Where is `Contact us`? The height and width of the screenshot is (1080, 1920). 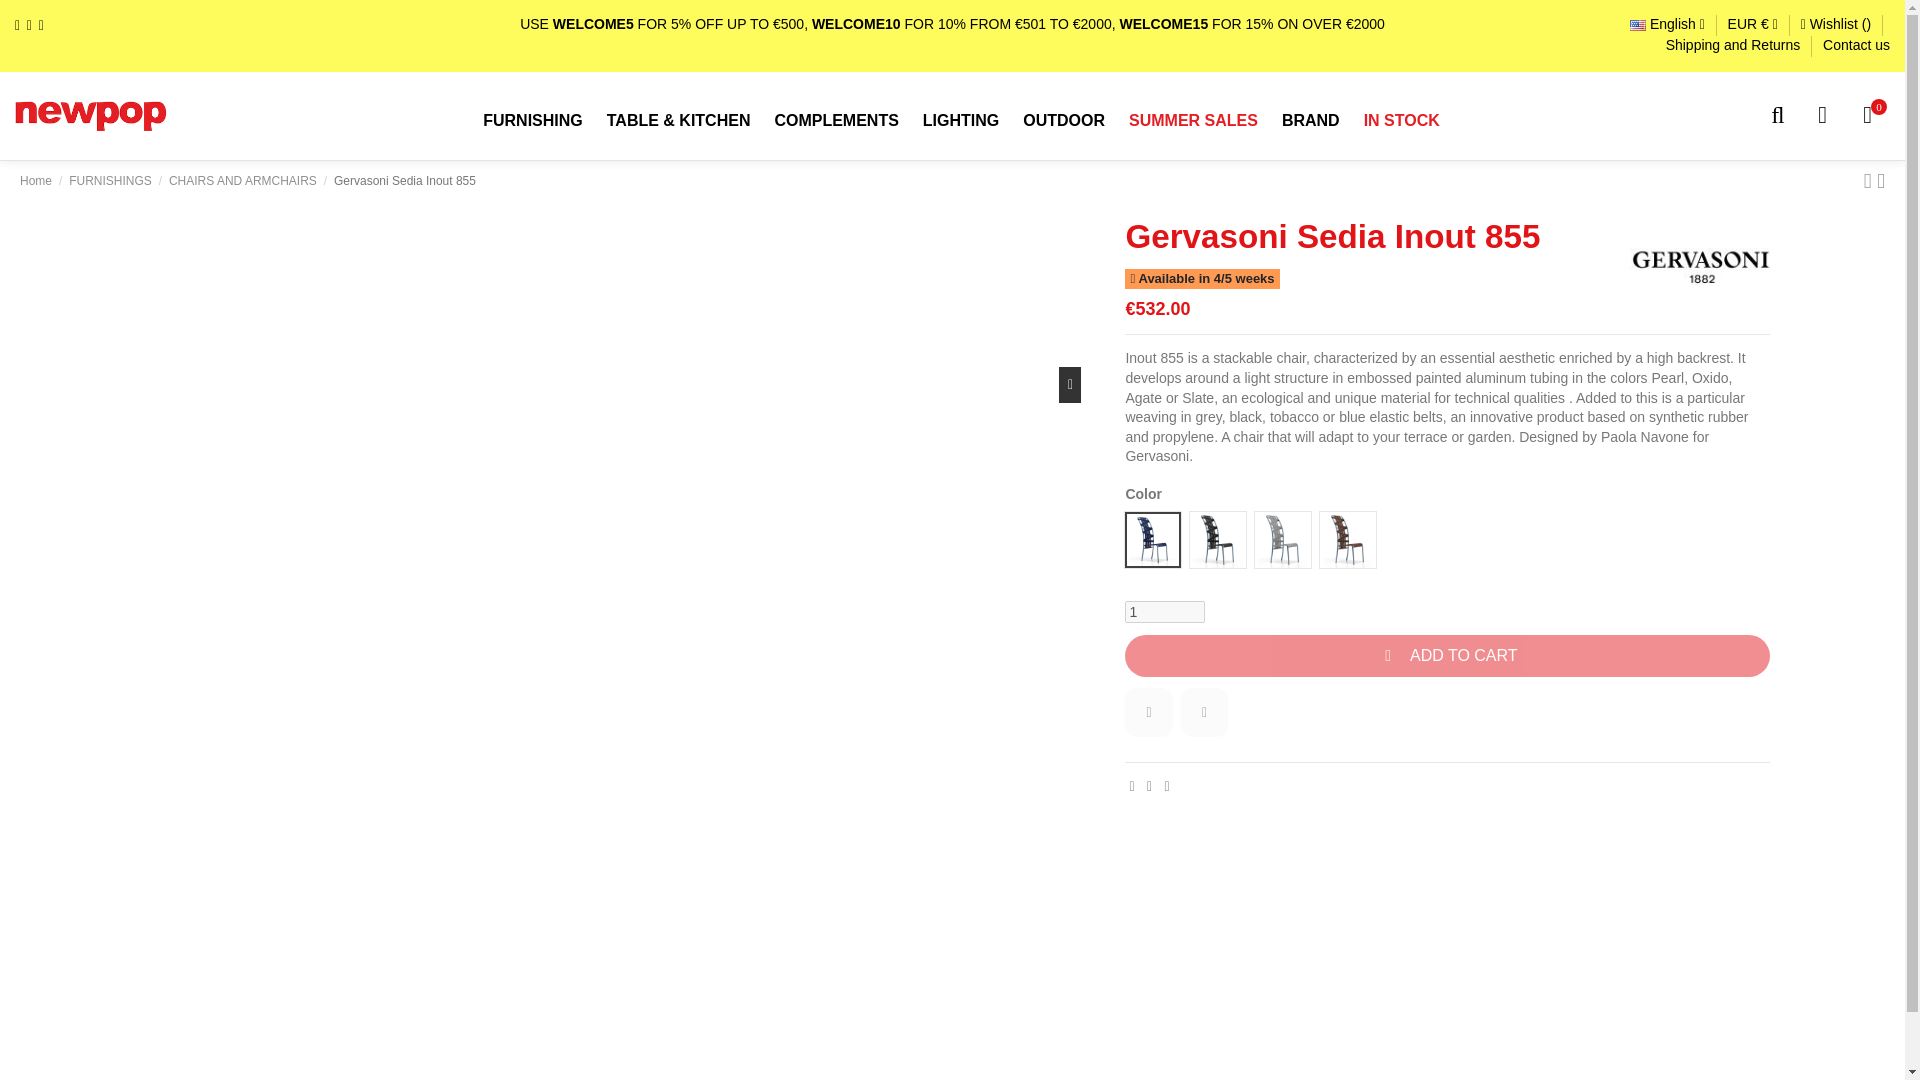
Contact us is located at coordinates (1856, 44).